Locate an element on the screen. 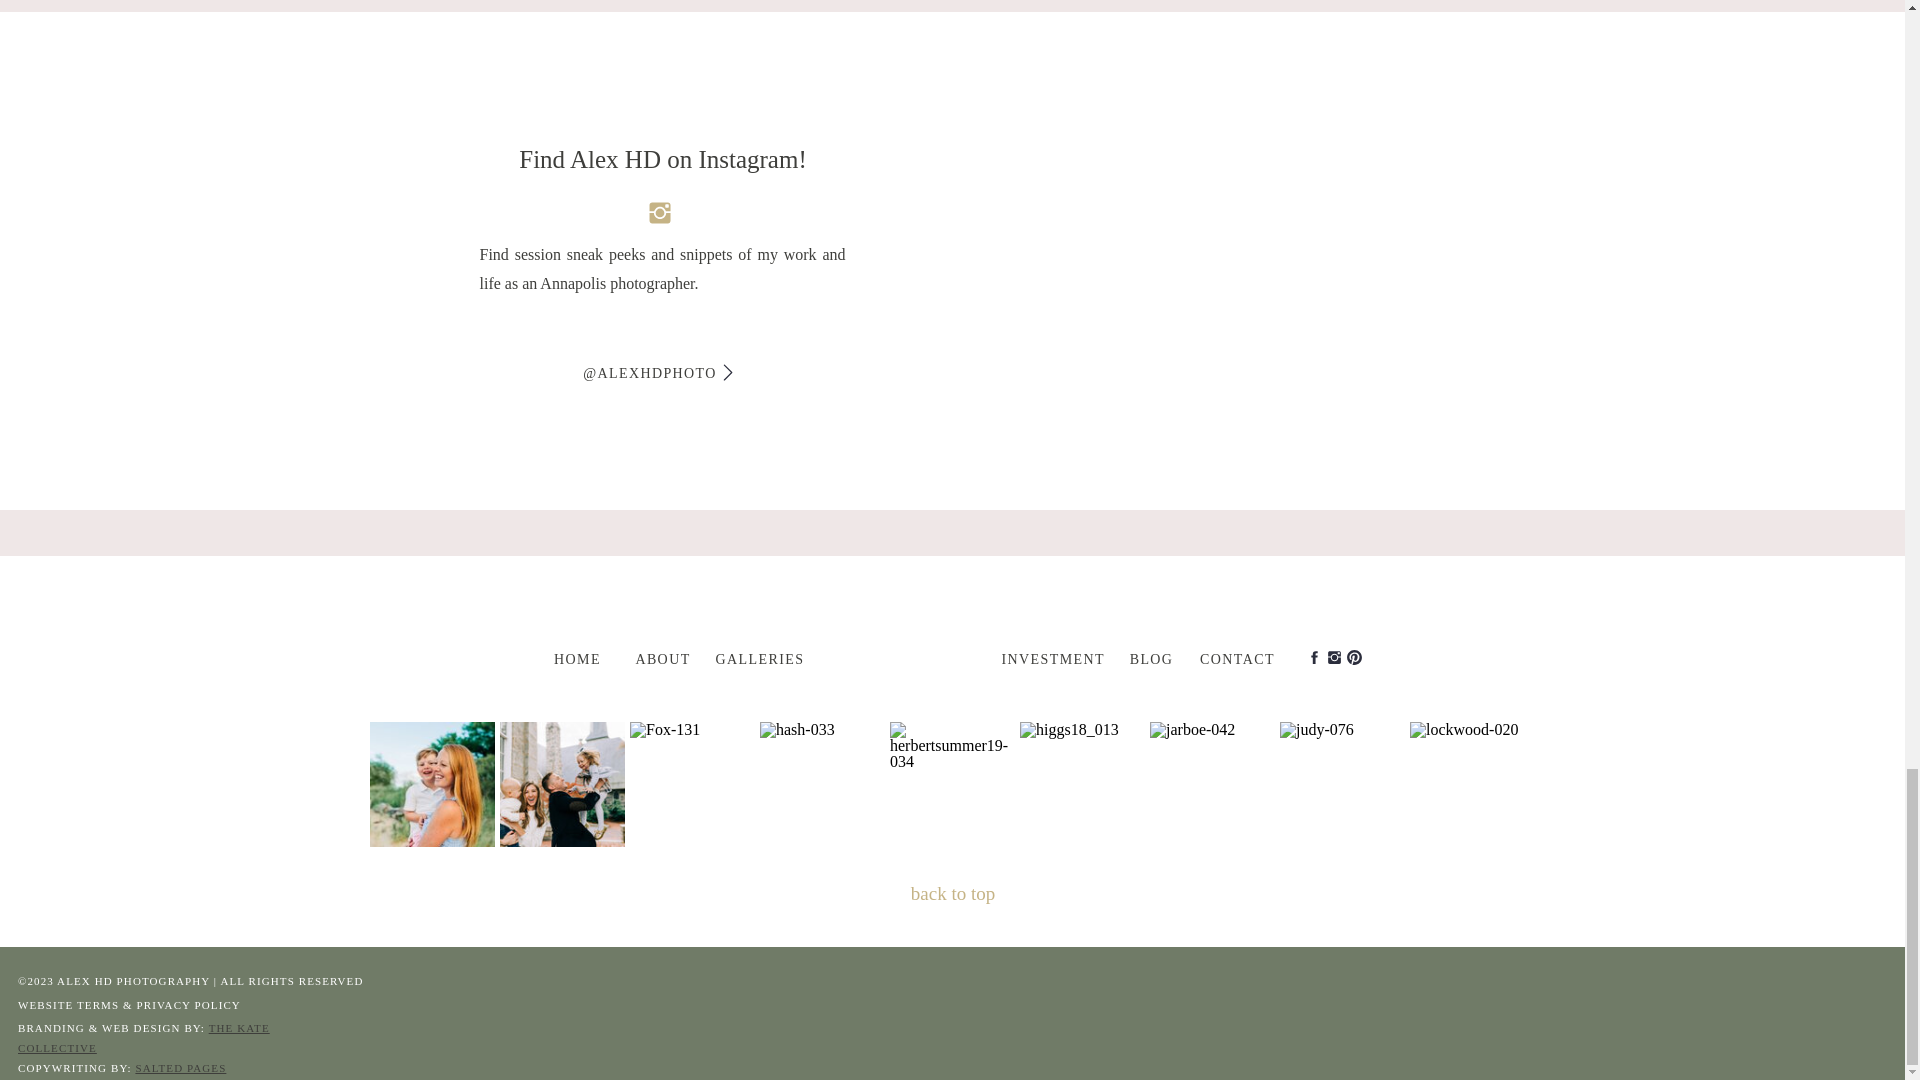 This screenshot has height=1080, width=1920. back to top is located at coordinates (954, 896).